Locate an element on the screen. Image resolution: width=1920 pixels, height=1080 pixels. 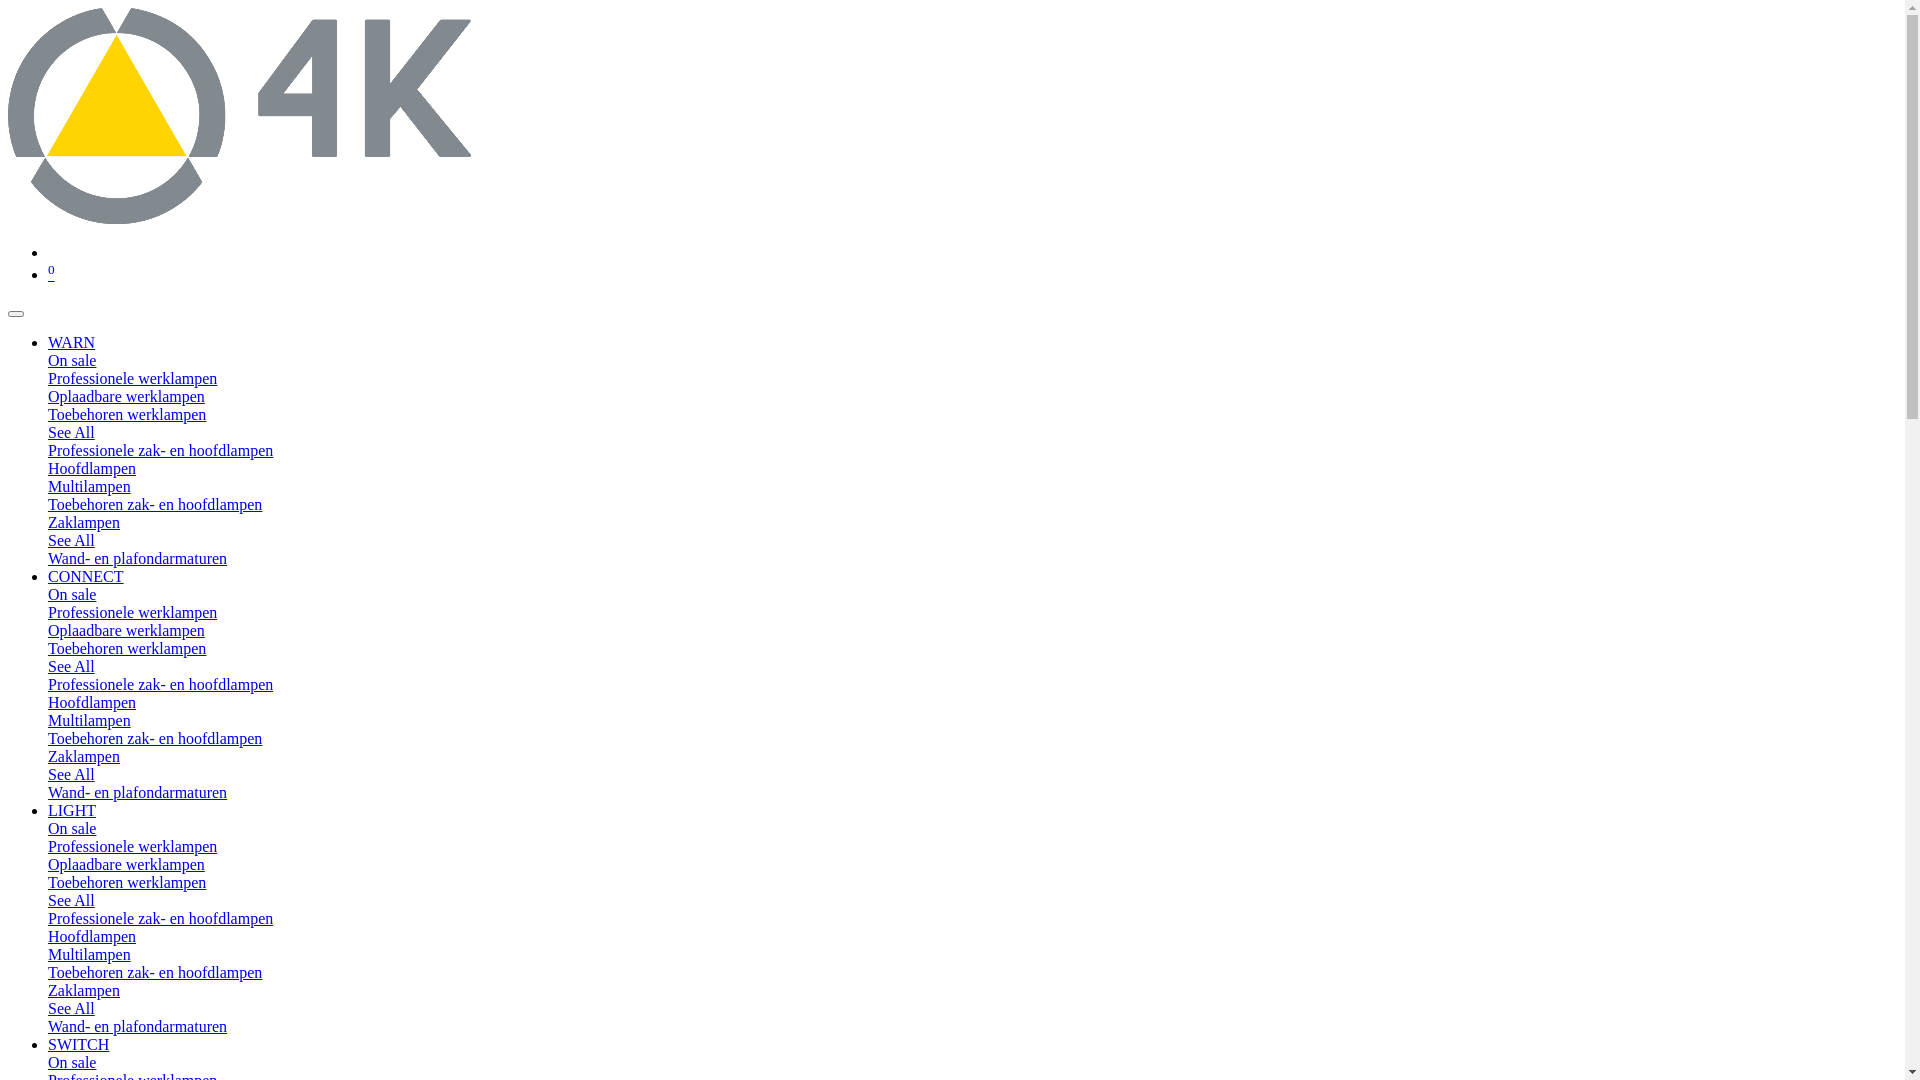
On sale is located at coordinates (972, 829).